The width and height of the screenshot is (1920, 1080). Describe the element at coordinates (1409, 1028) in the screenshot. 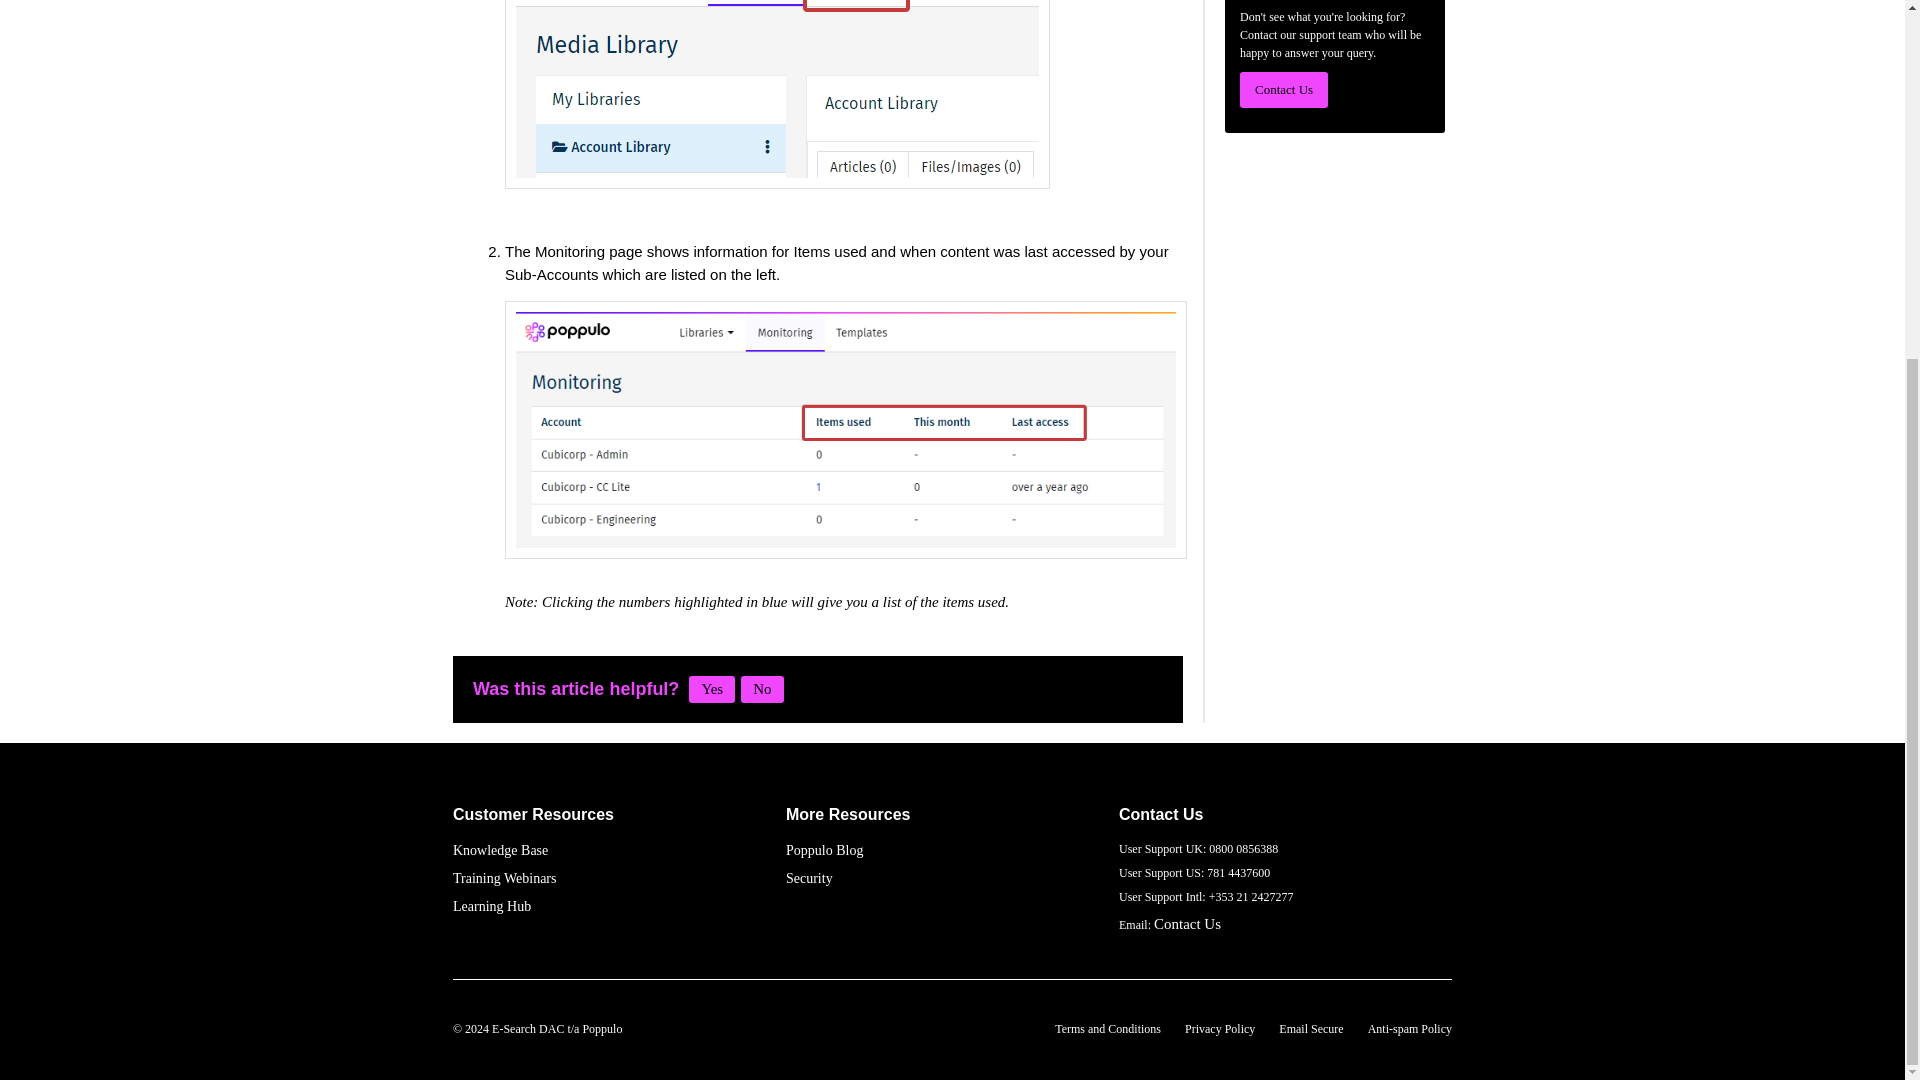

I see `Anti-spam Policy` at that location.